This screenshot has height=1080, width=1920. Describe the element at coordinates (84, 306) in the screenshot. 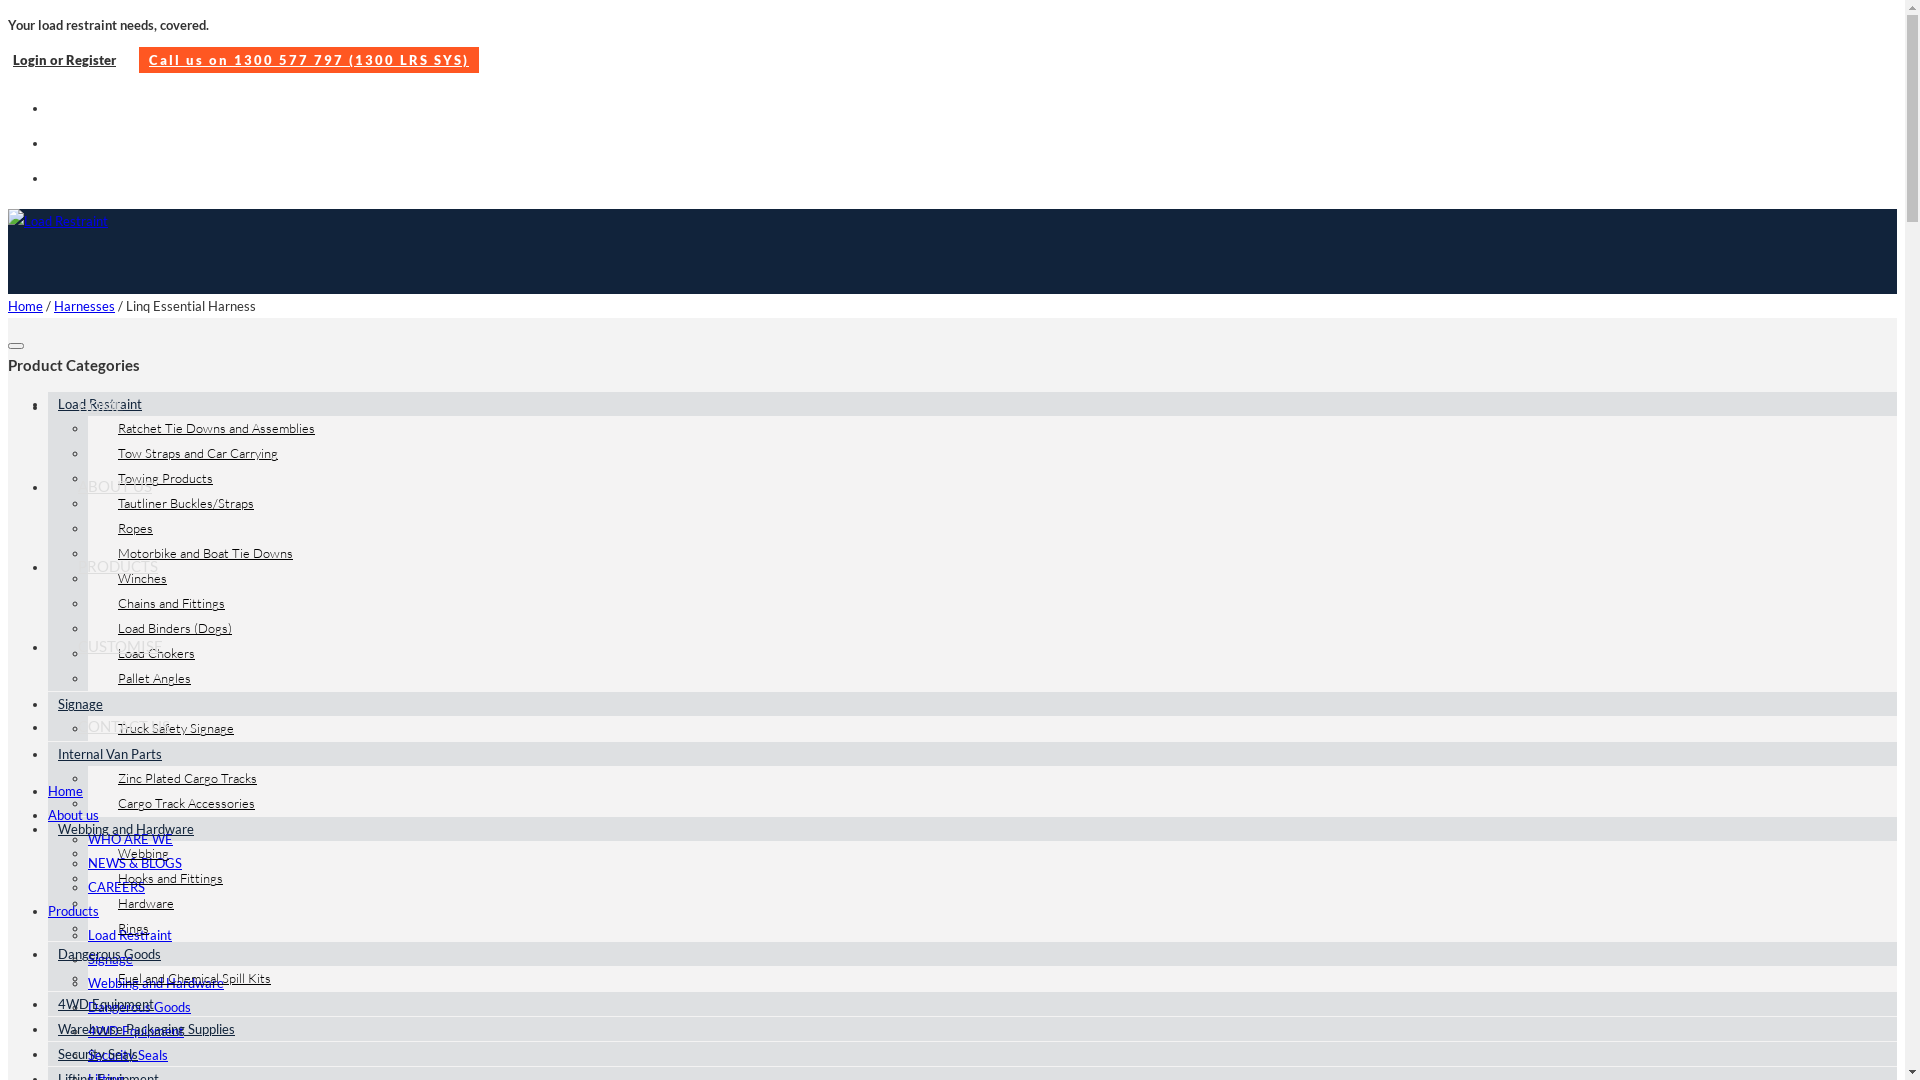

I see `Harnesses` at that location.